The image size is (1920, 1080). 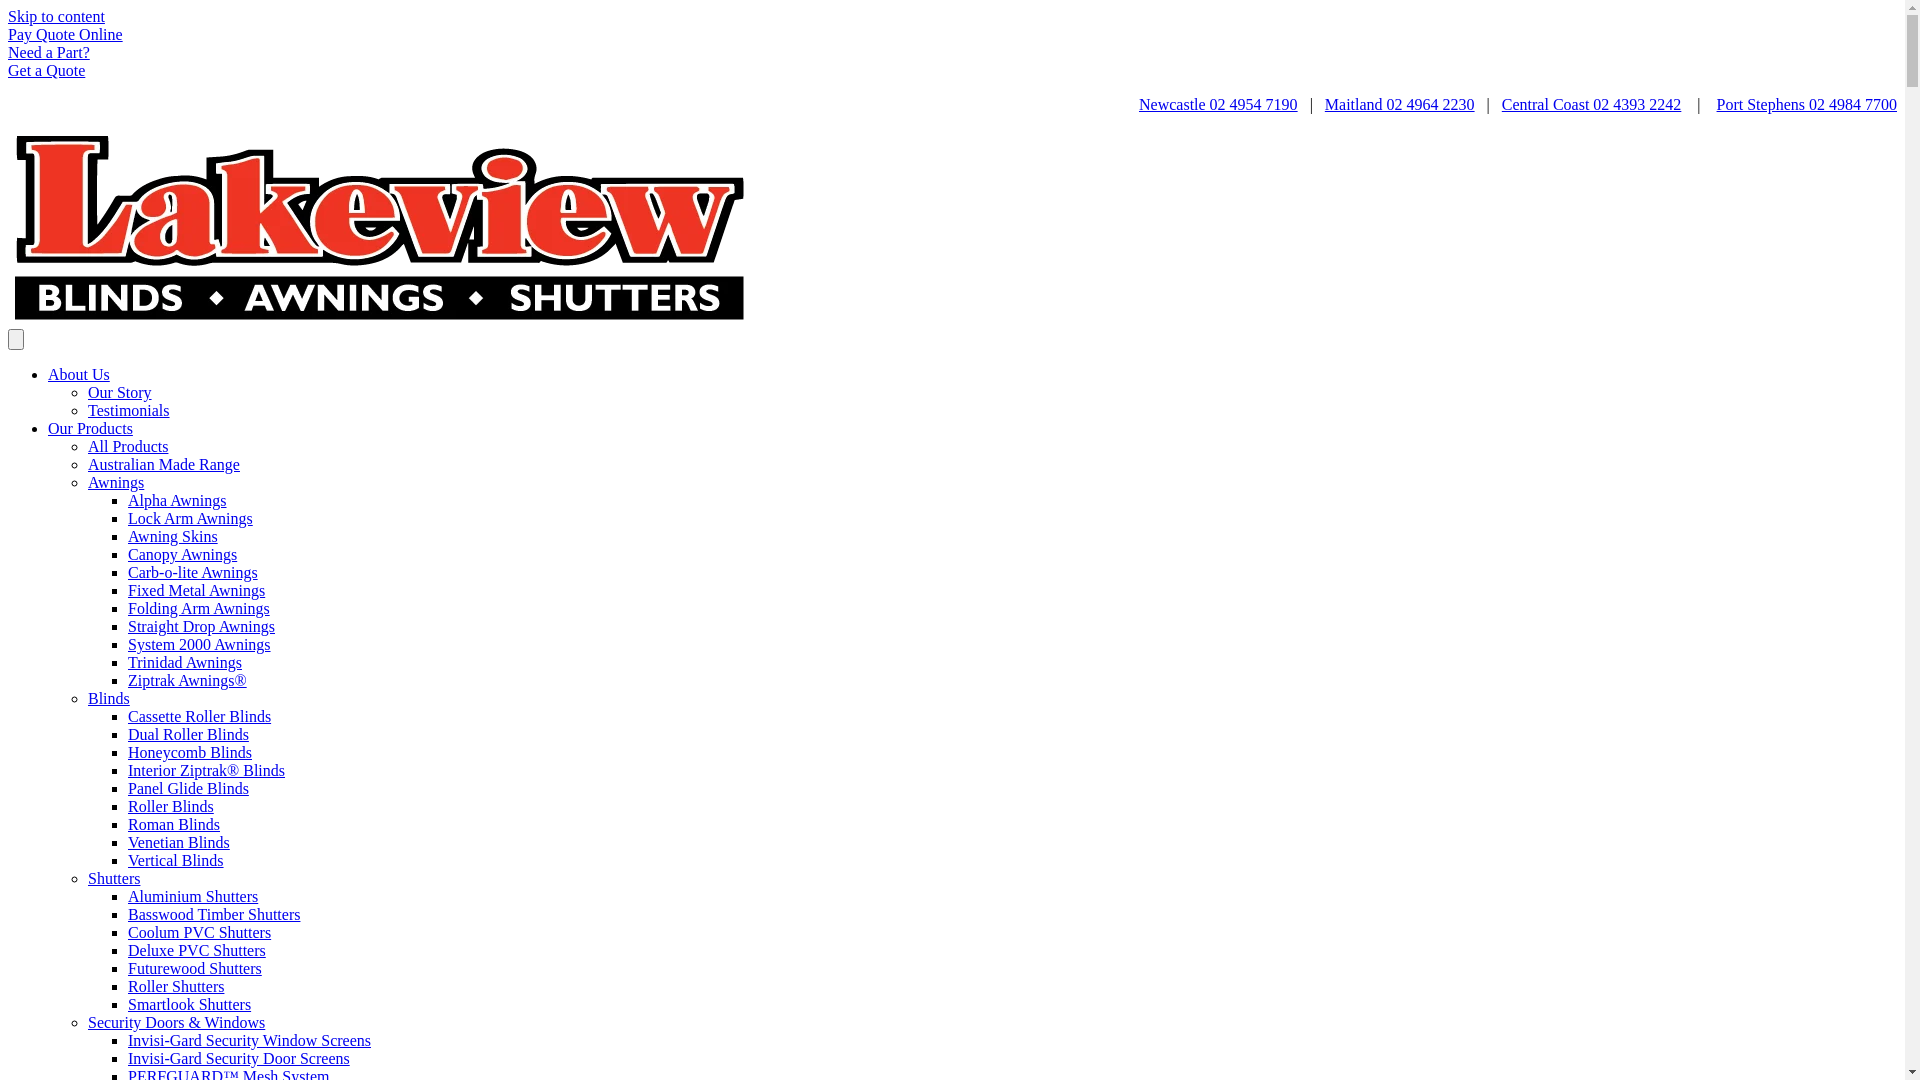 What do you see at coordinates (378, 228) in the screenshot?
I see `LAKEVIEW-LOGO-OLD` at bounding box center [378, 228].